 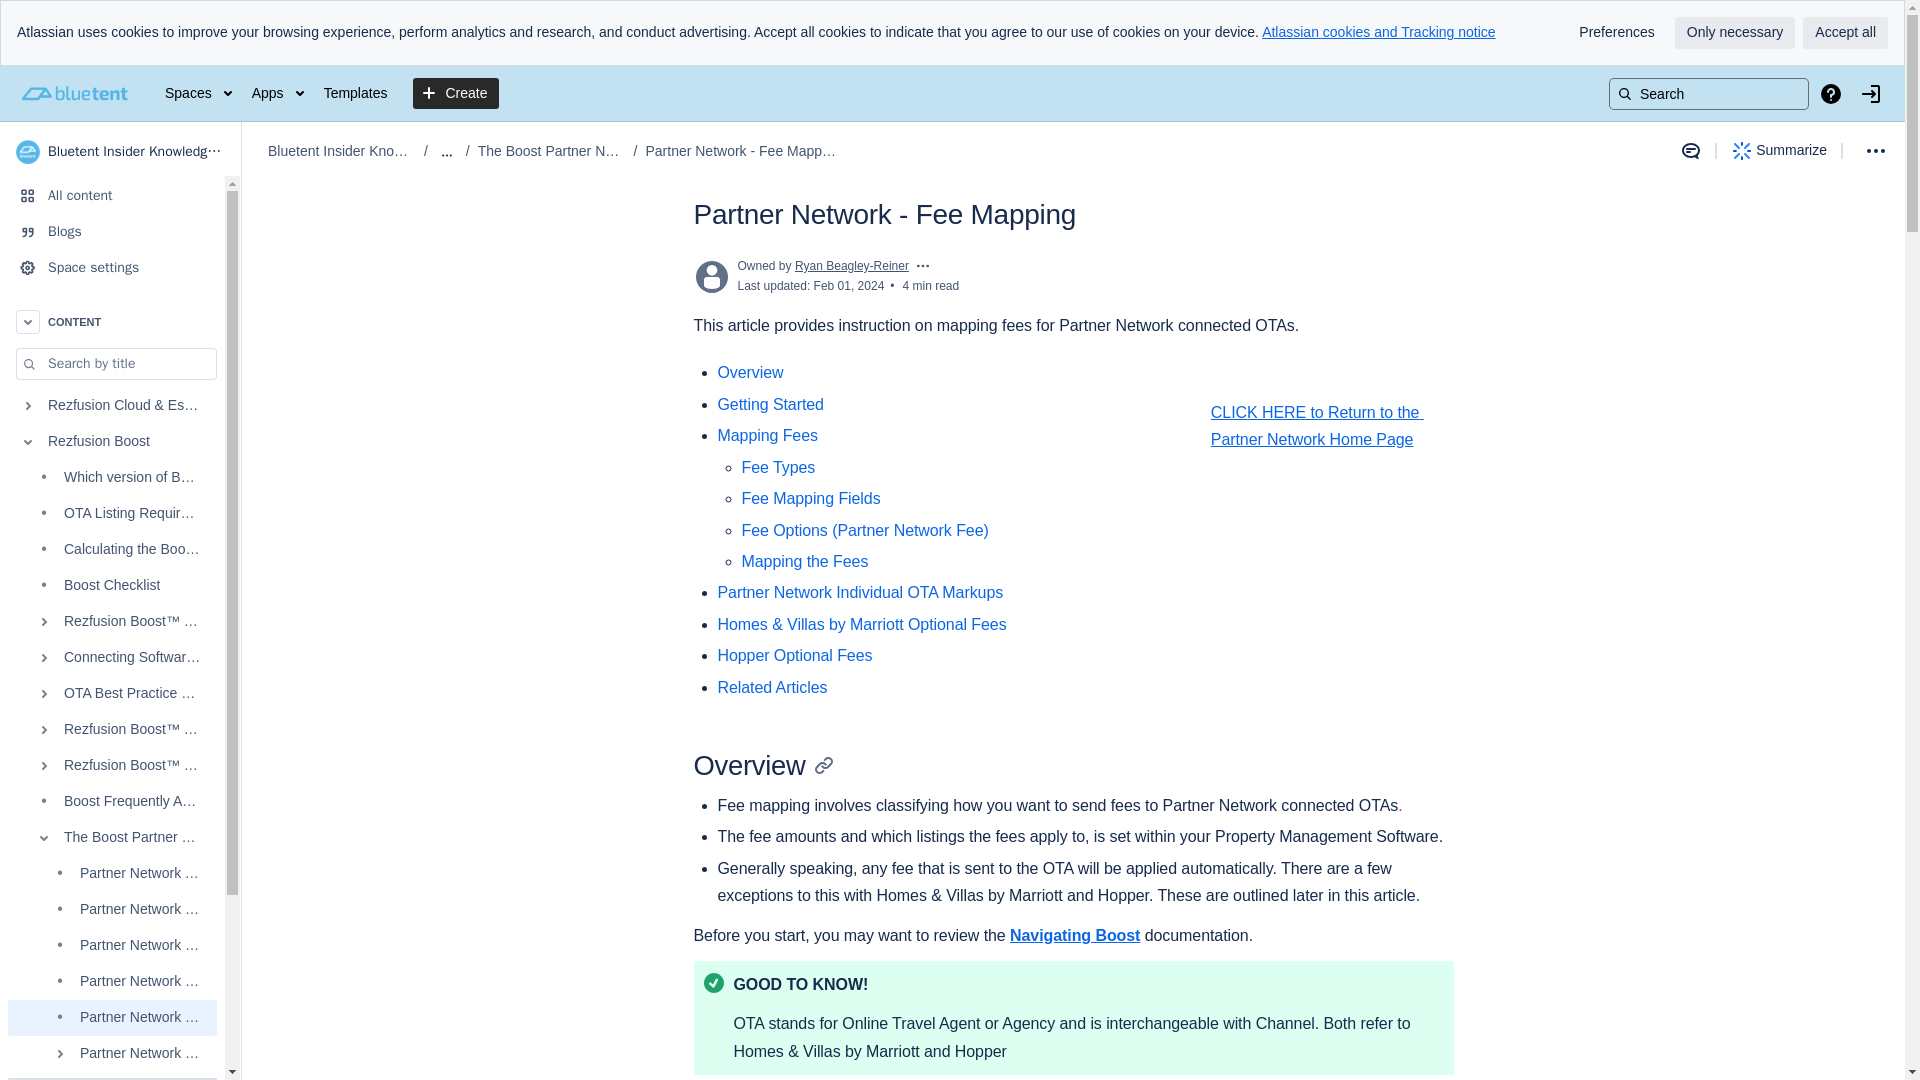 I want to click on Templates, so click(x=356, y=94).